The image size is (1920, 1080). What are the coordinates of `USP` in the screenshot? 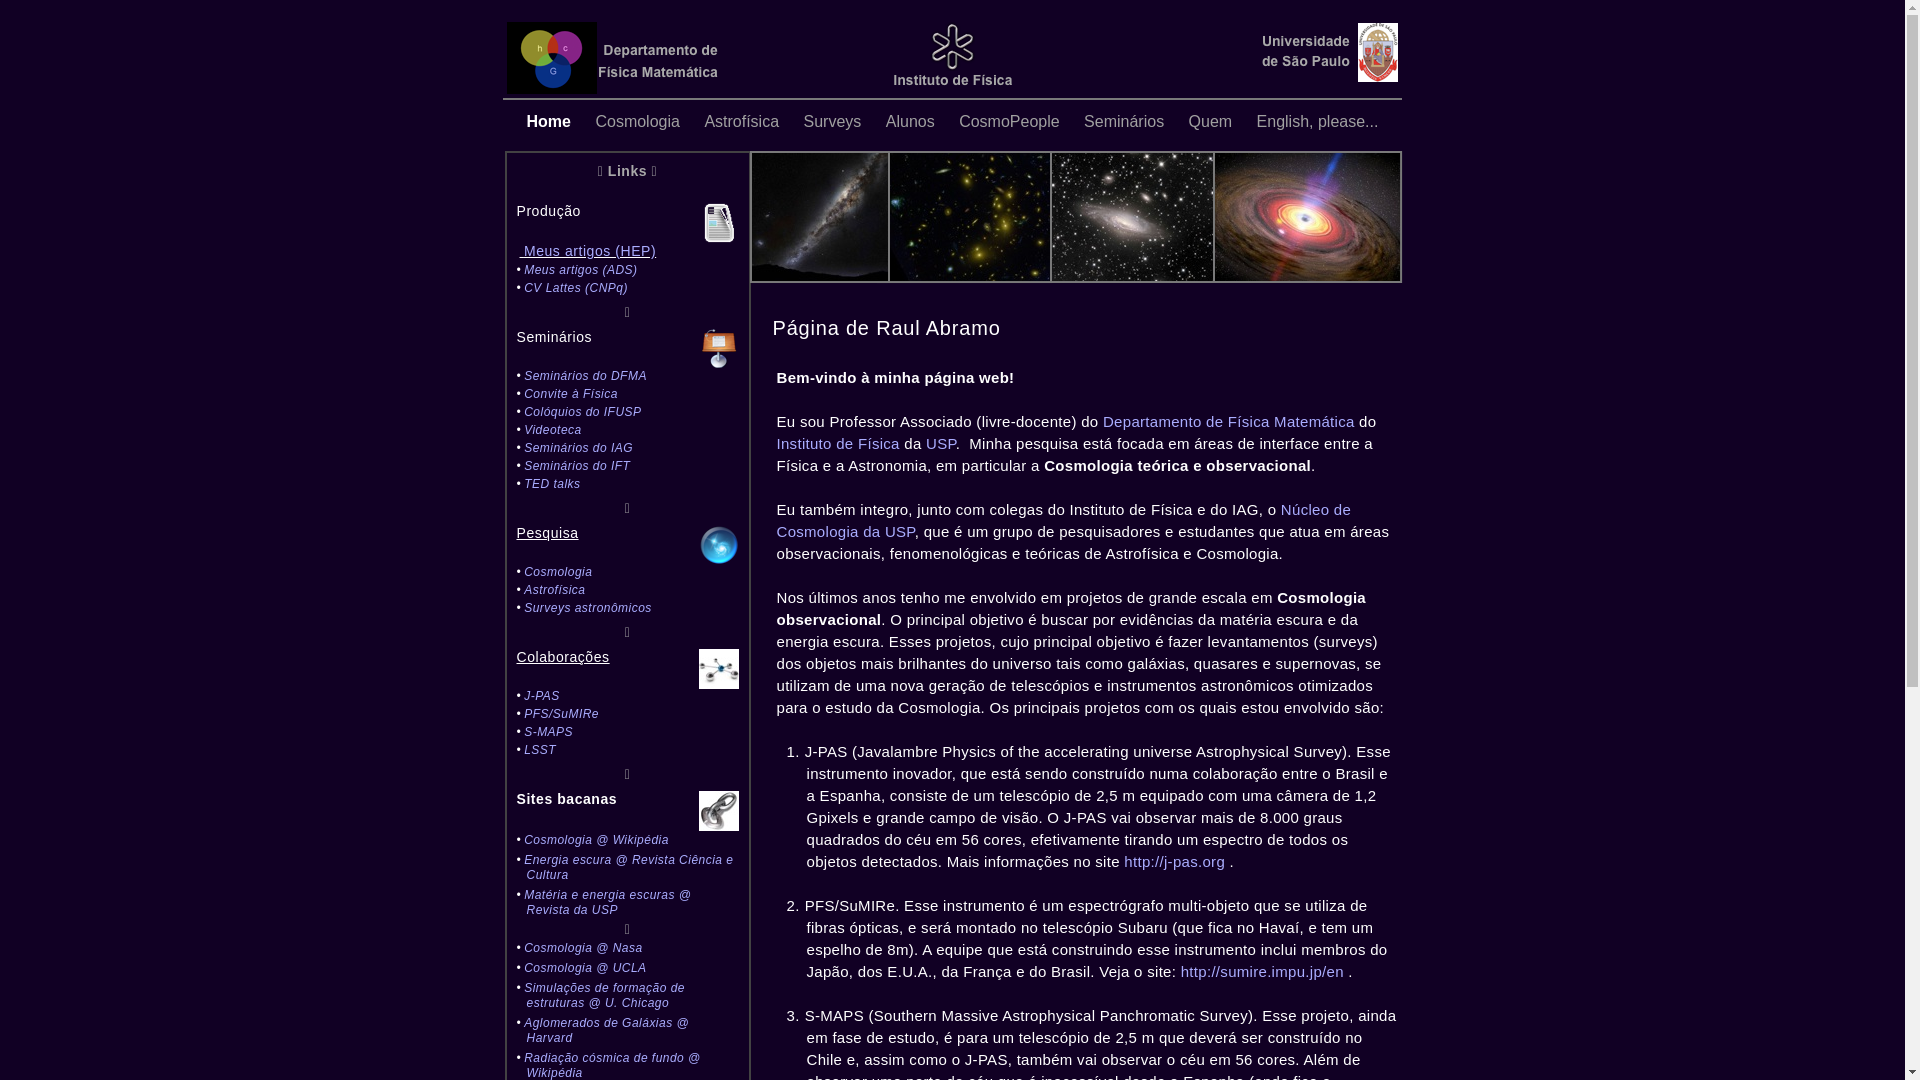 It's located at (941, 444).